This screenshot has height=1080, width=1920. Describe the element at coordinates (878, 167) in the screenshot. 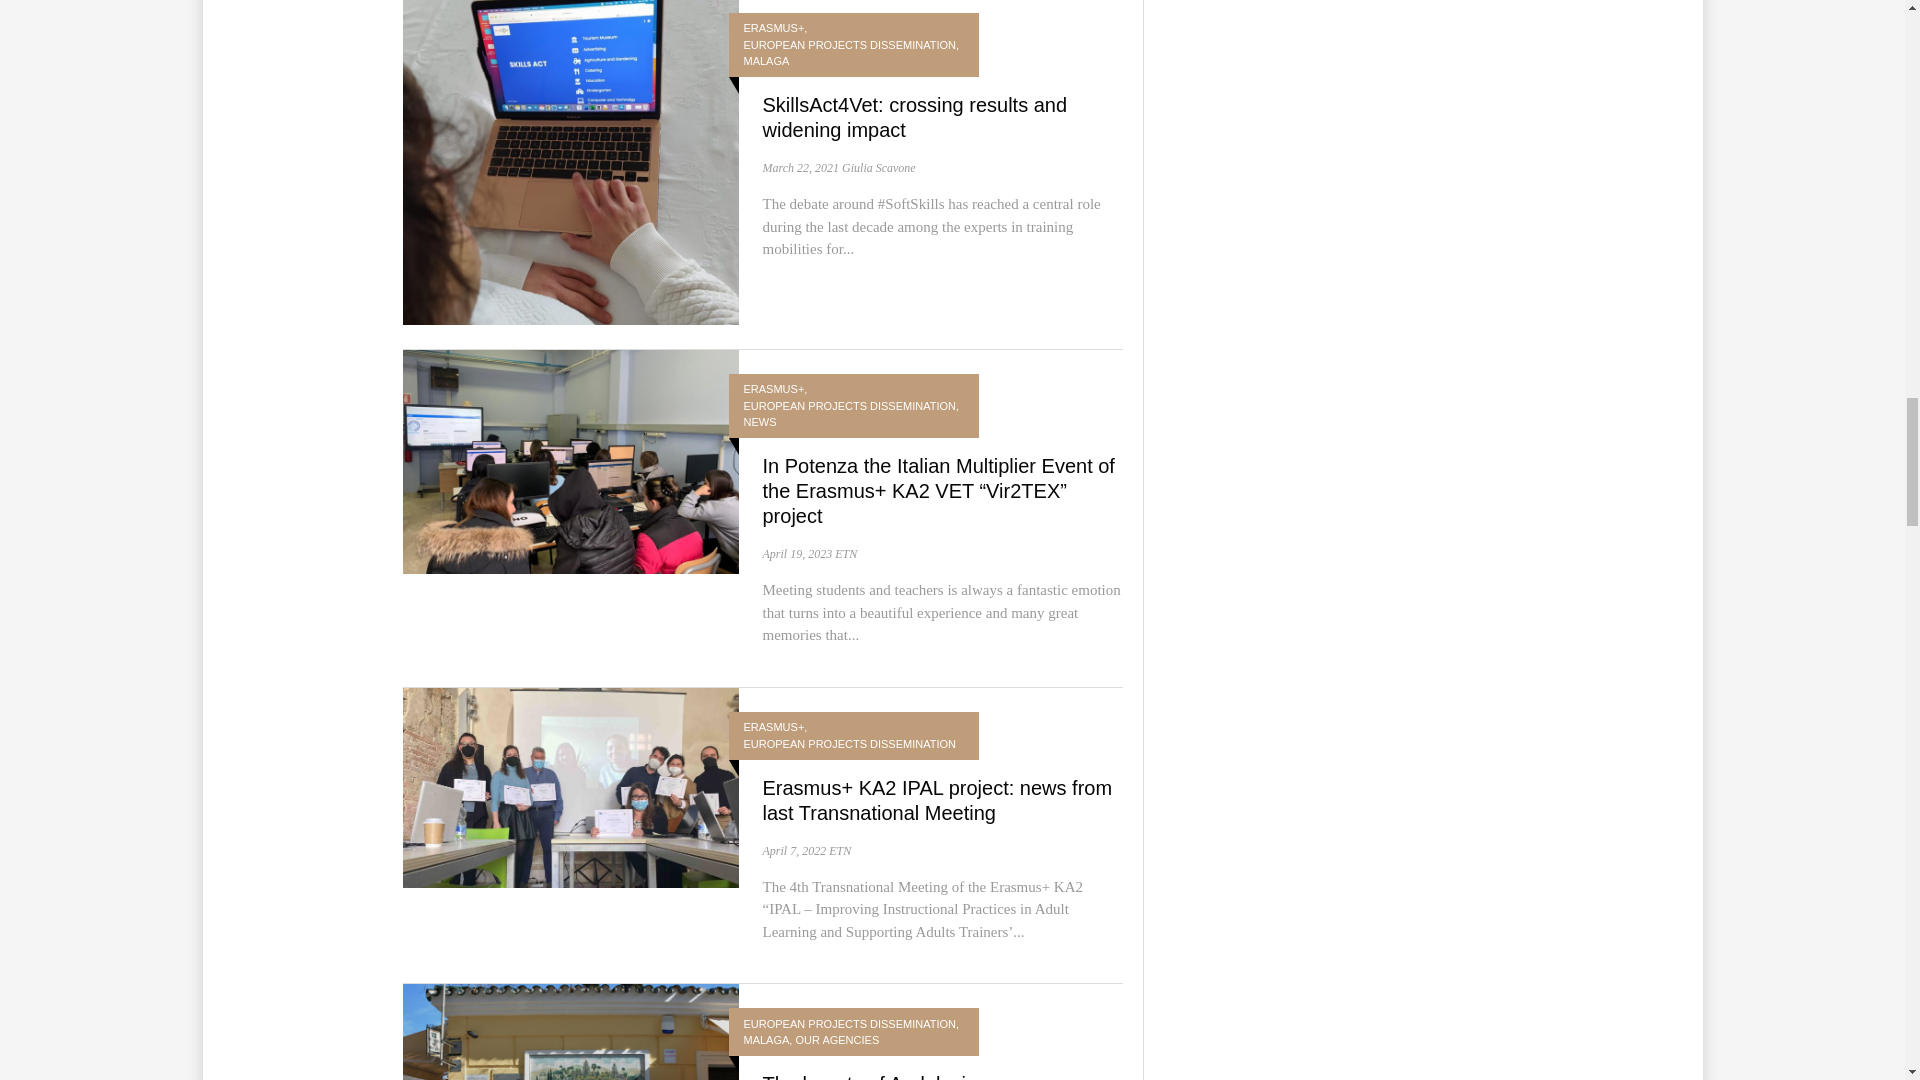

I see `Posts by Giulia Scavone` at that location.